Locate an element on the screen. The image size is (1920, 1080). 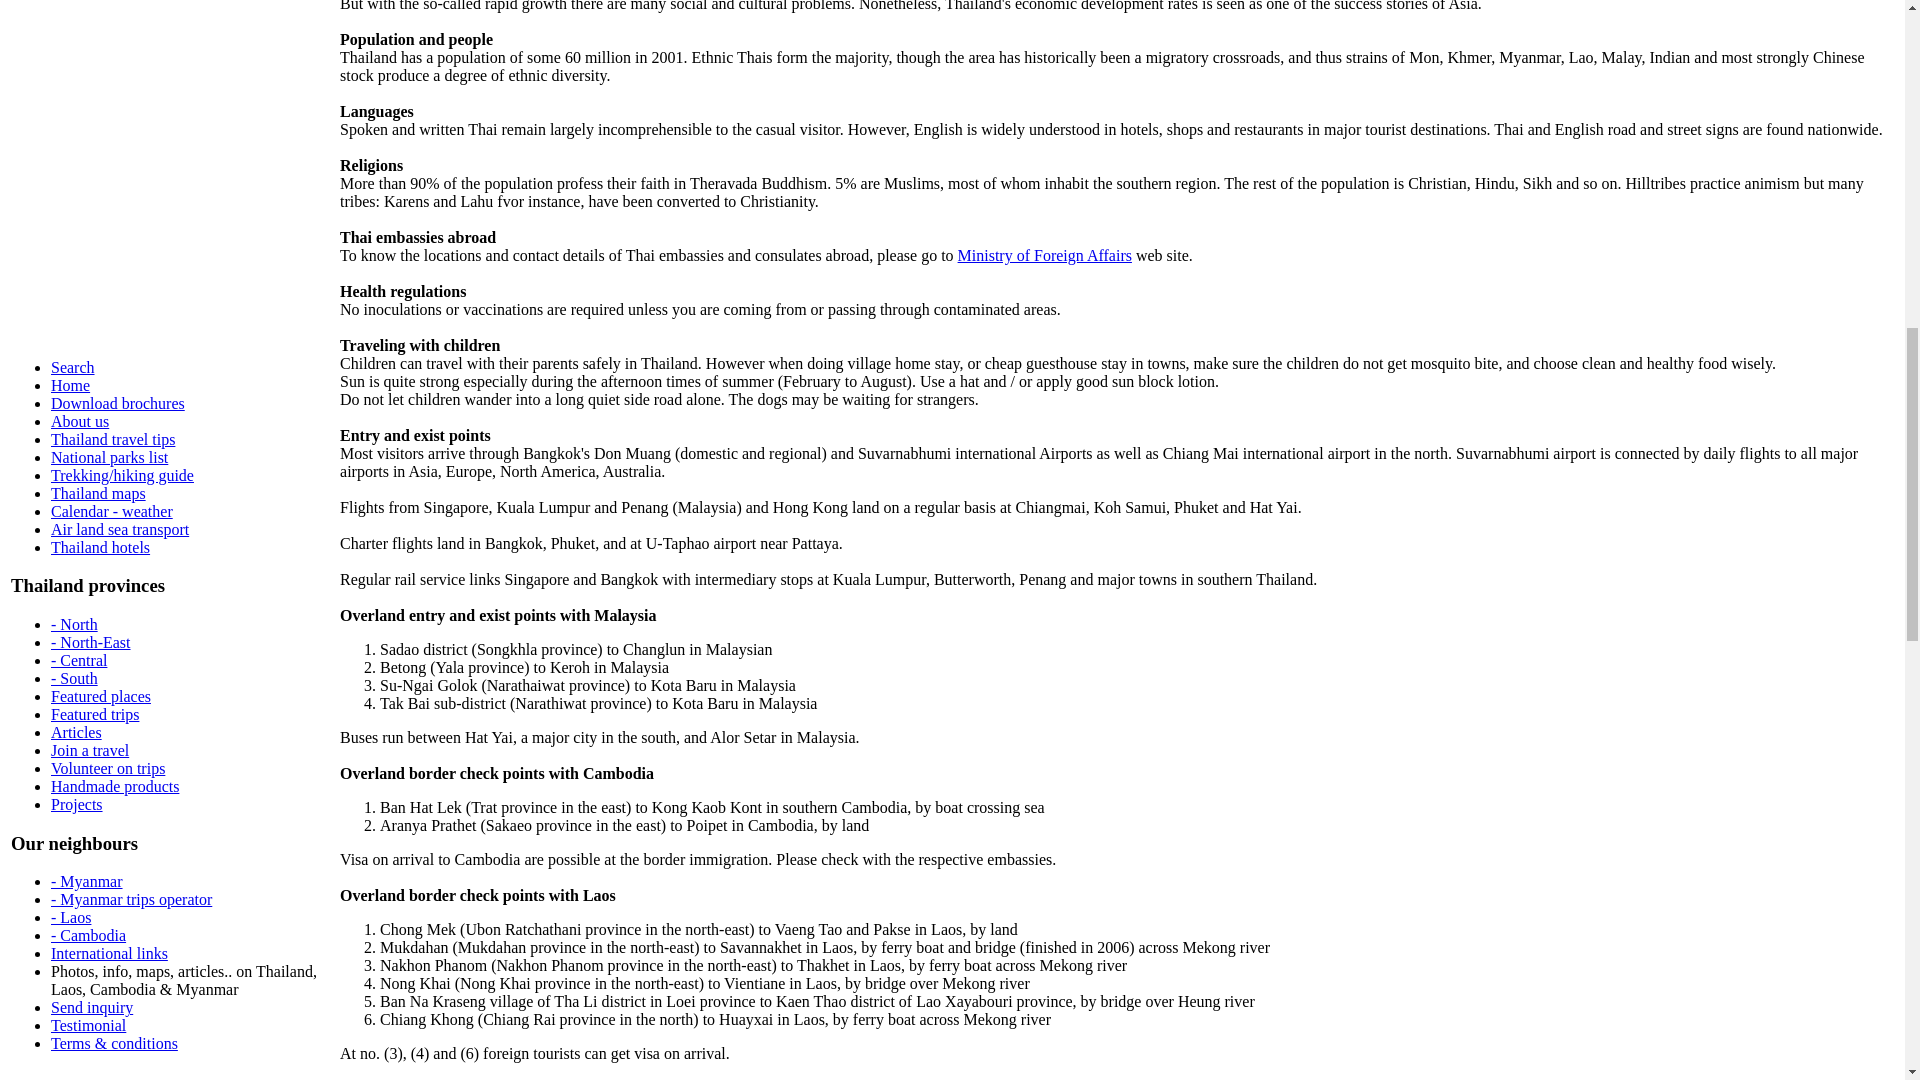
Featured places is located at coordinates (101, 696).